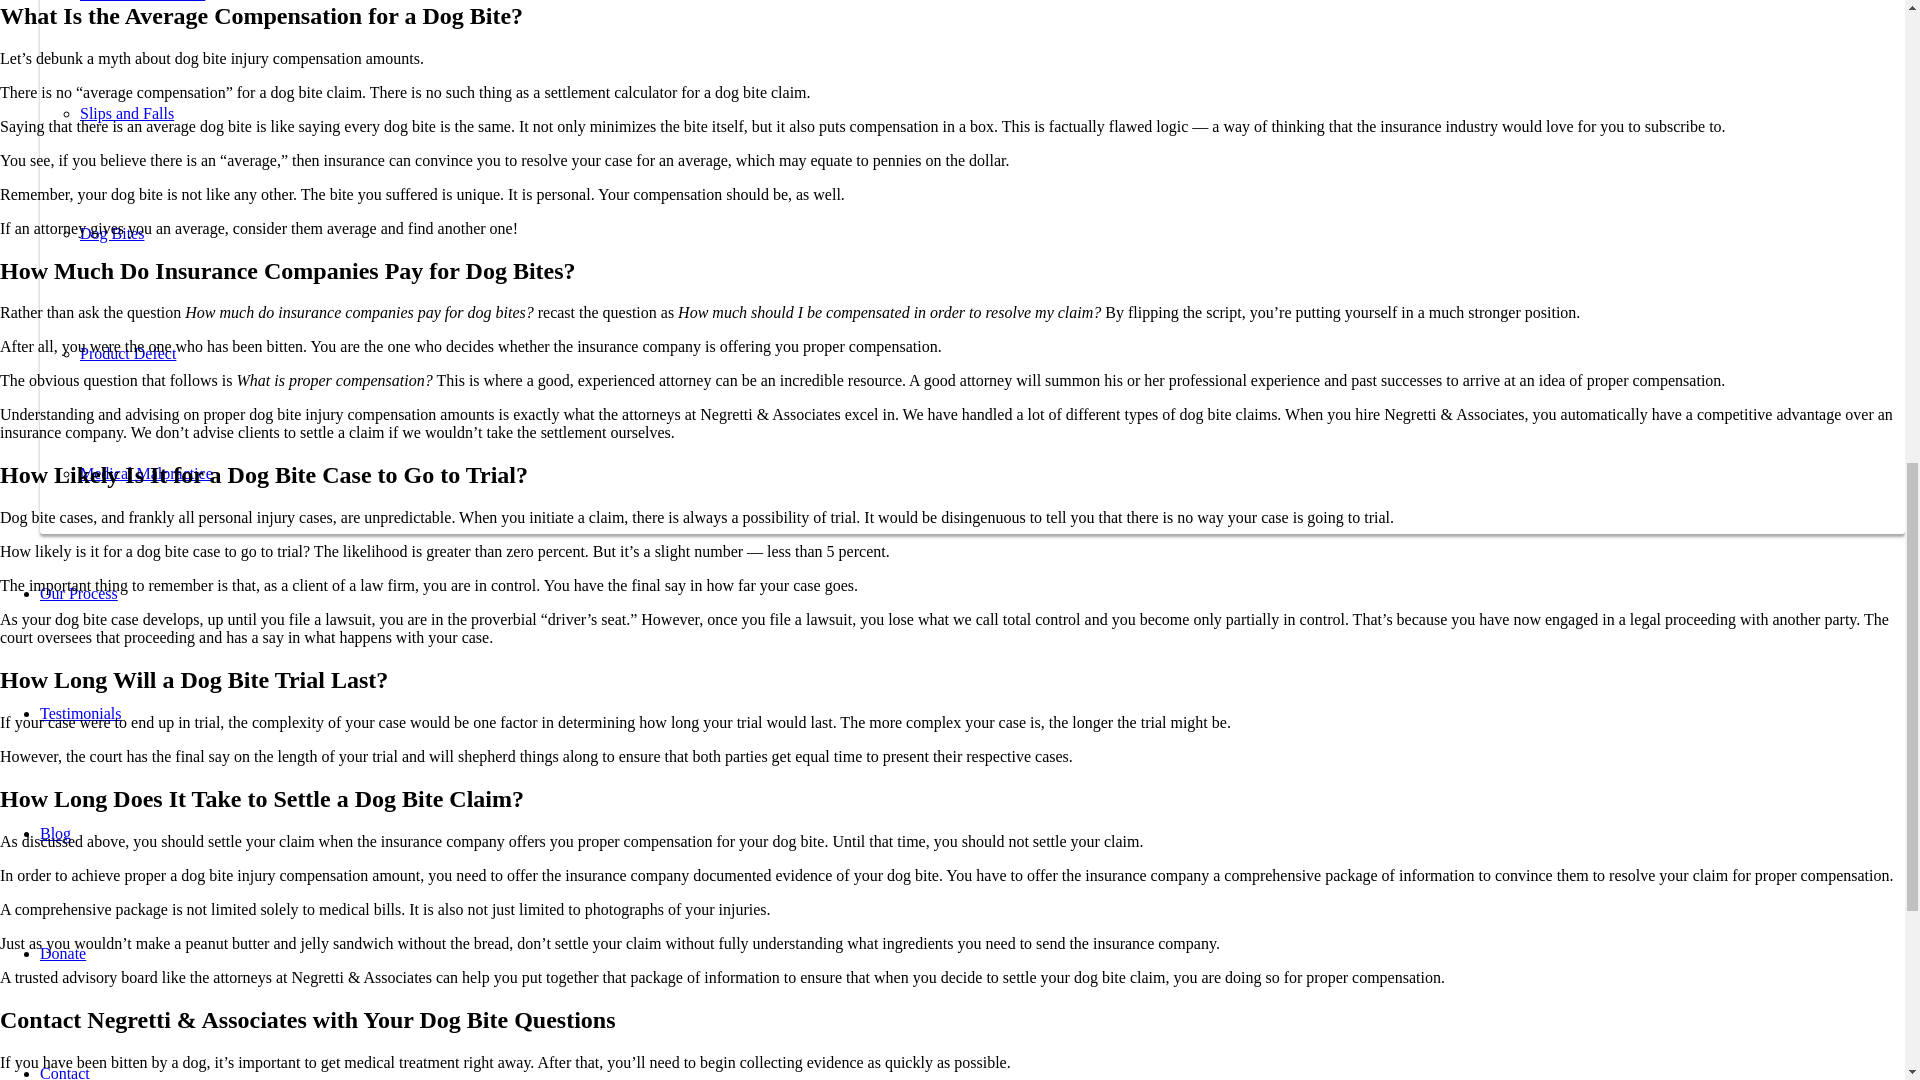 The height and width of the screenshot is (1080, 1920). I want to click on Slips and Falls, so click(127, 113).